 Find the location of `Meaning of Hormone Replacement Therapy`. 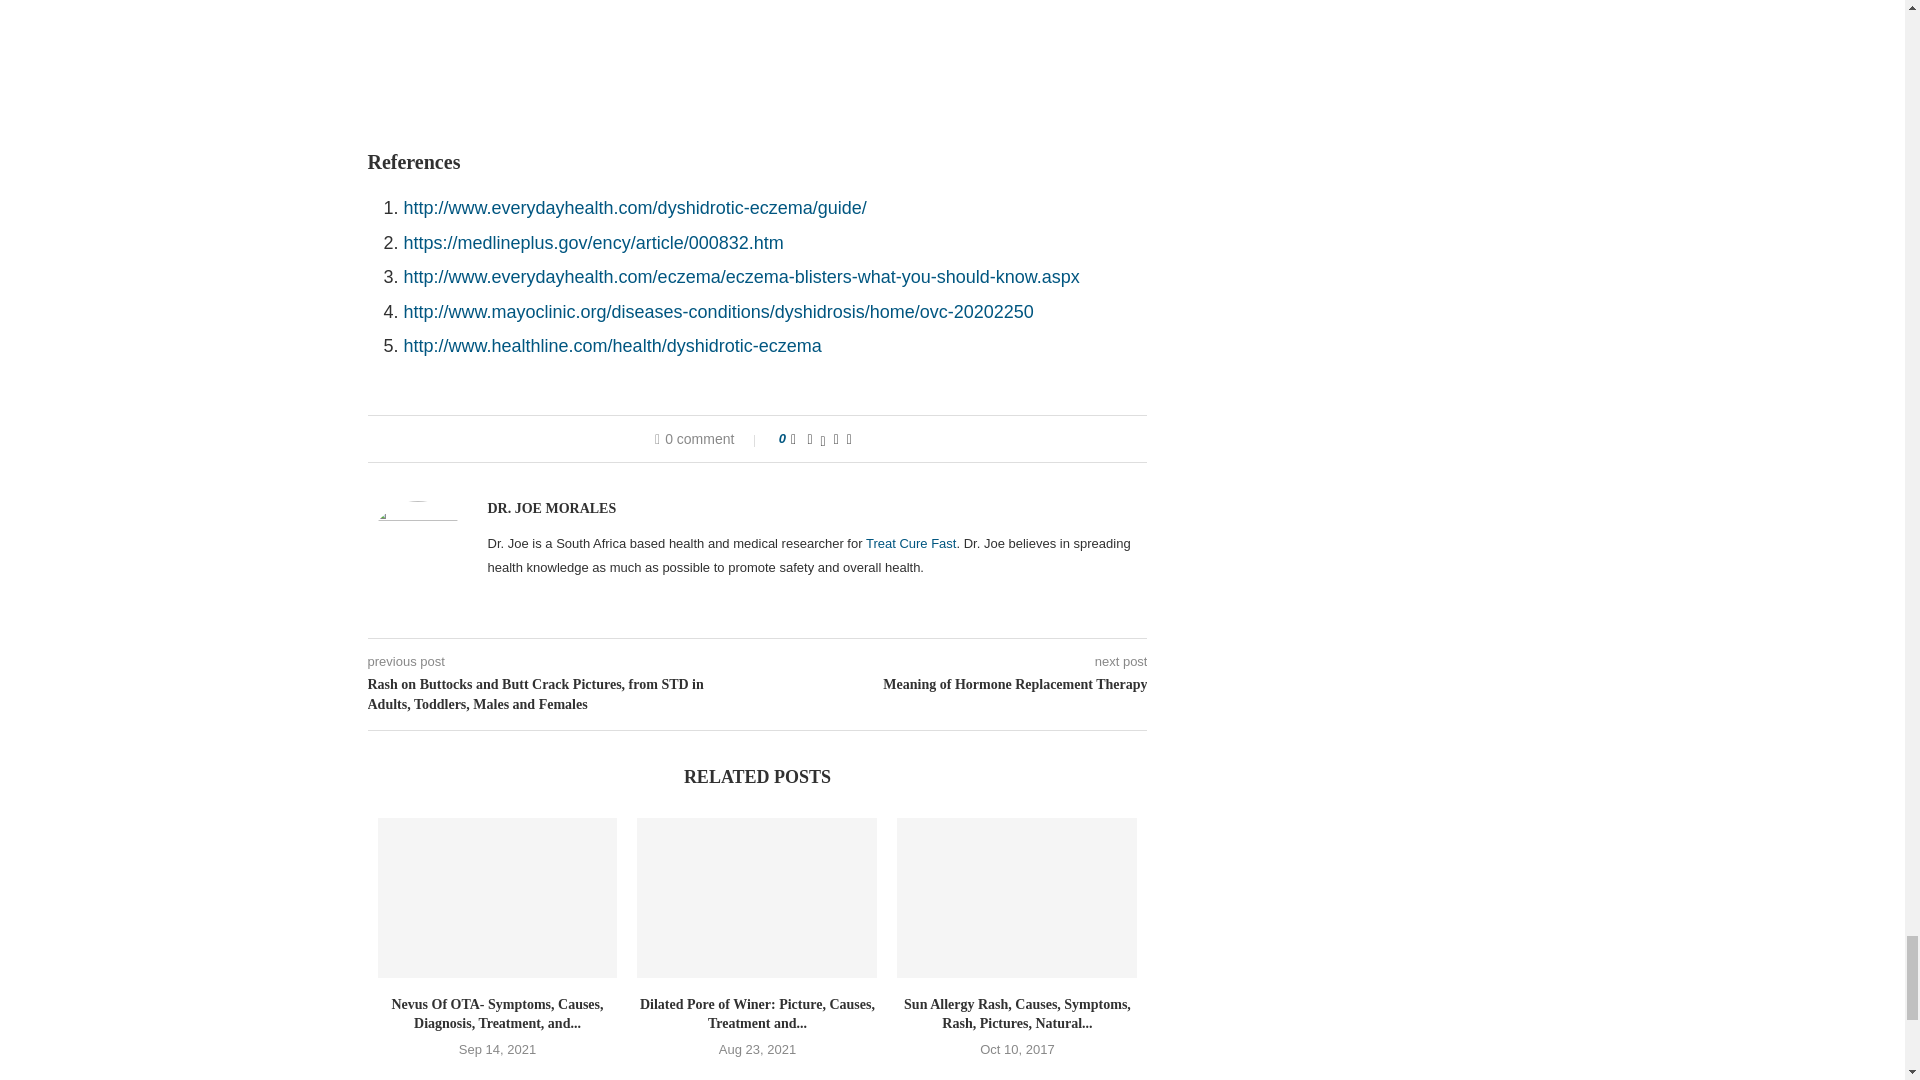

Meaning of Hormone Replacement Therapy is located at coordinates (953, 685).